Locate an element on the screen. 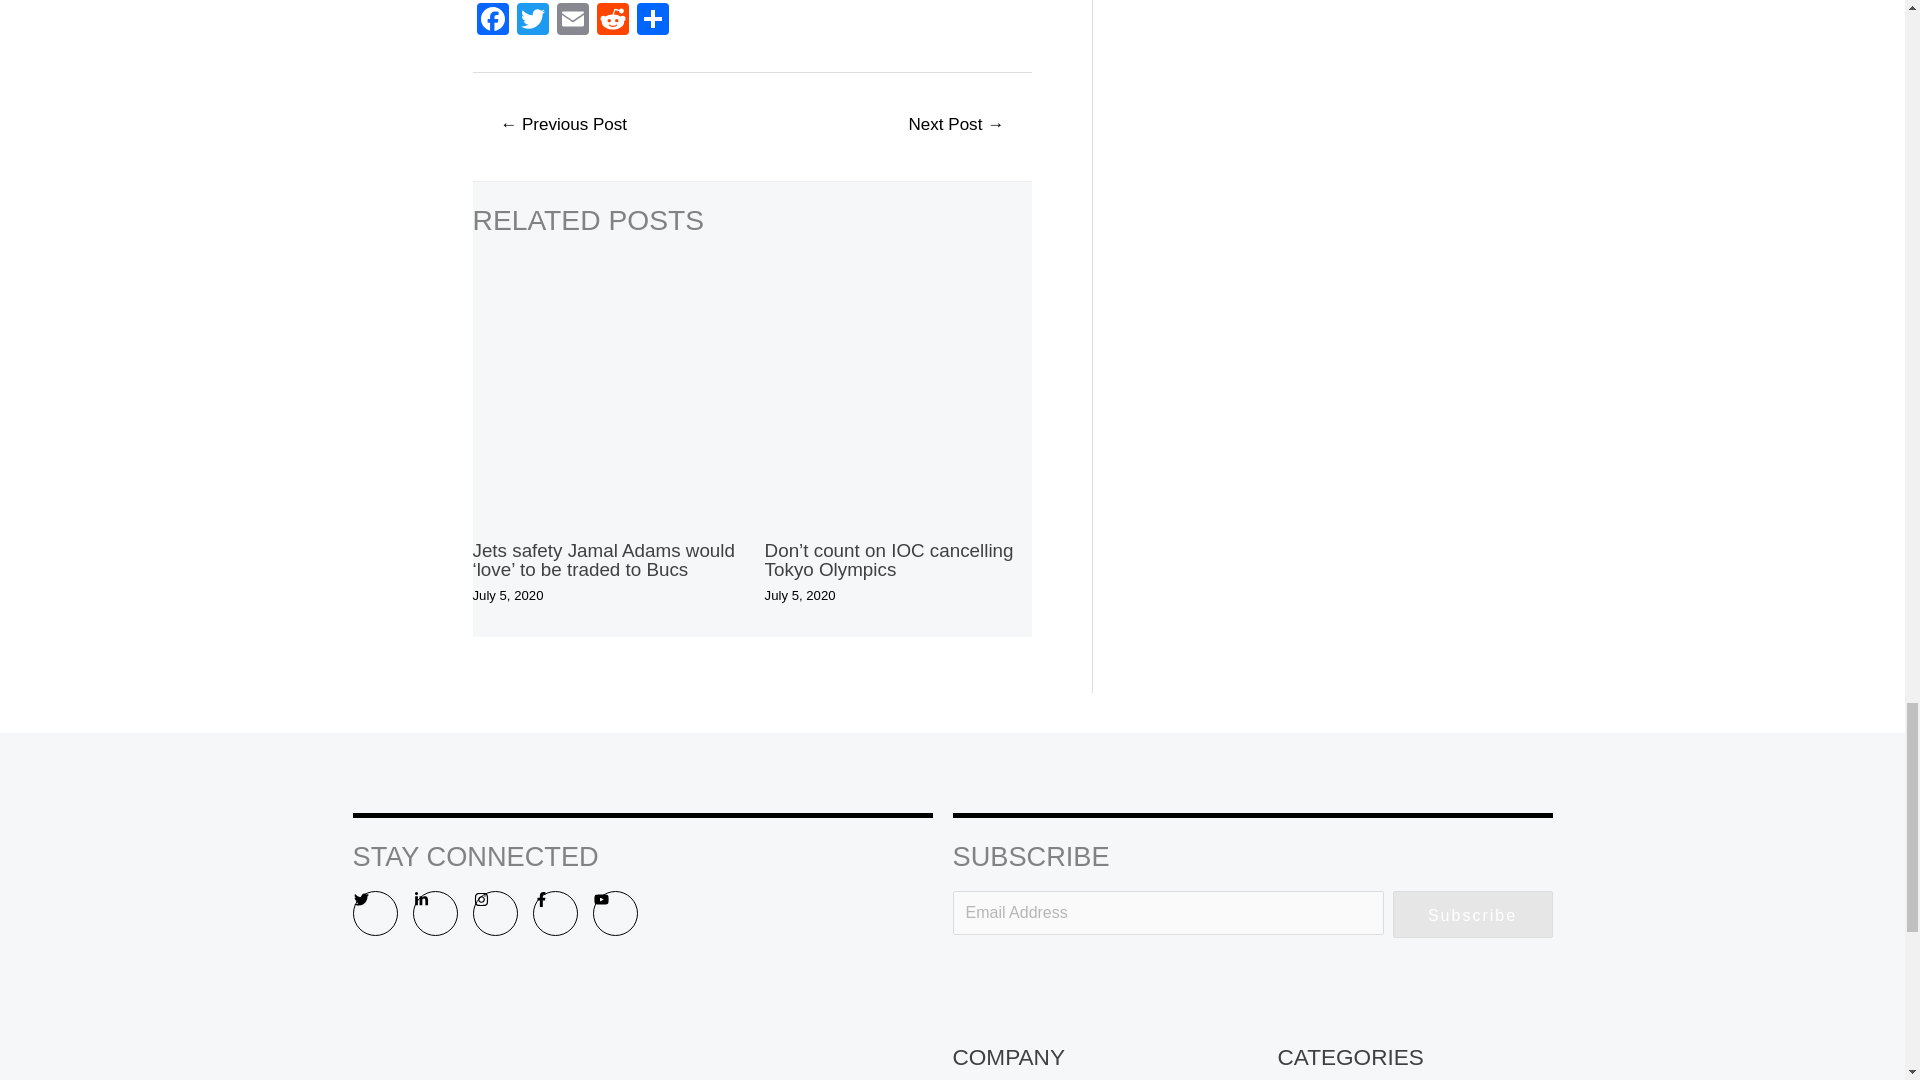 This screenshot has height=1080, width=1920. Email is located at coordinates (572, 21).